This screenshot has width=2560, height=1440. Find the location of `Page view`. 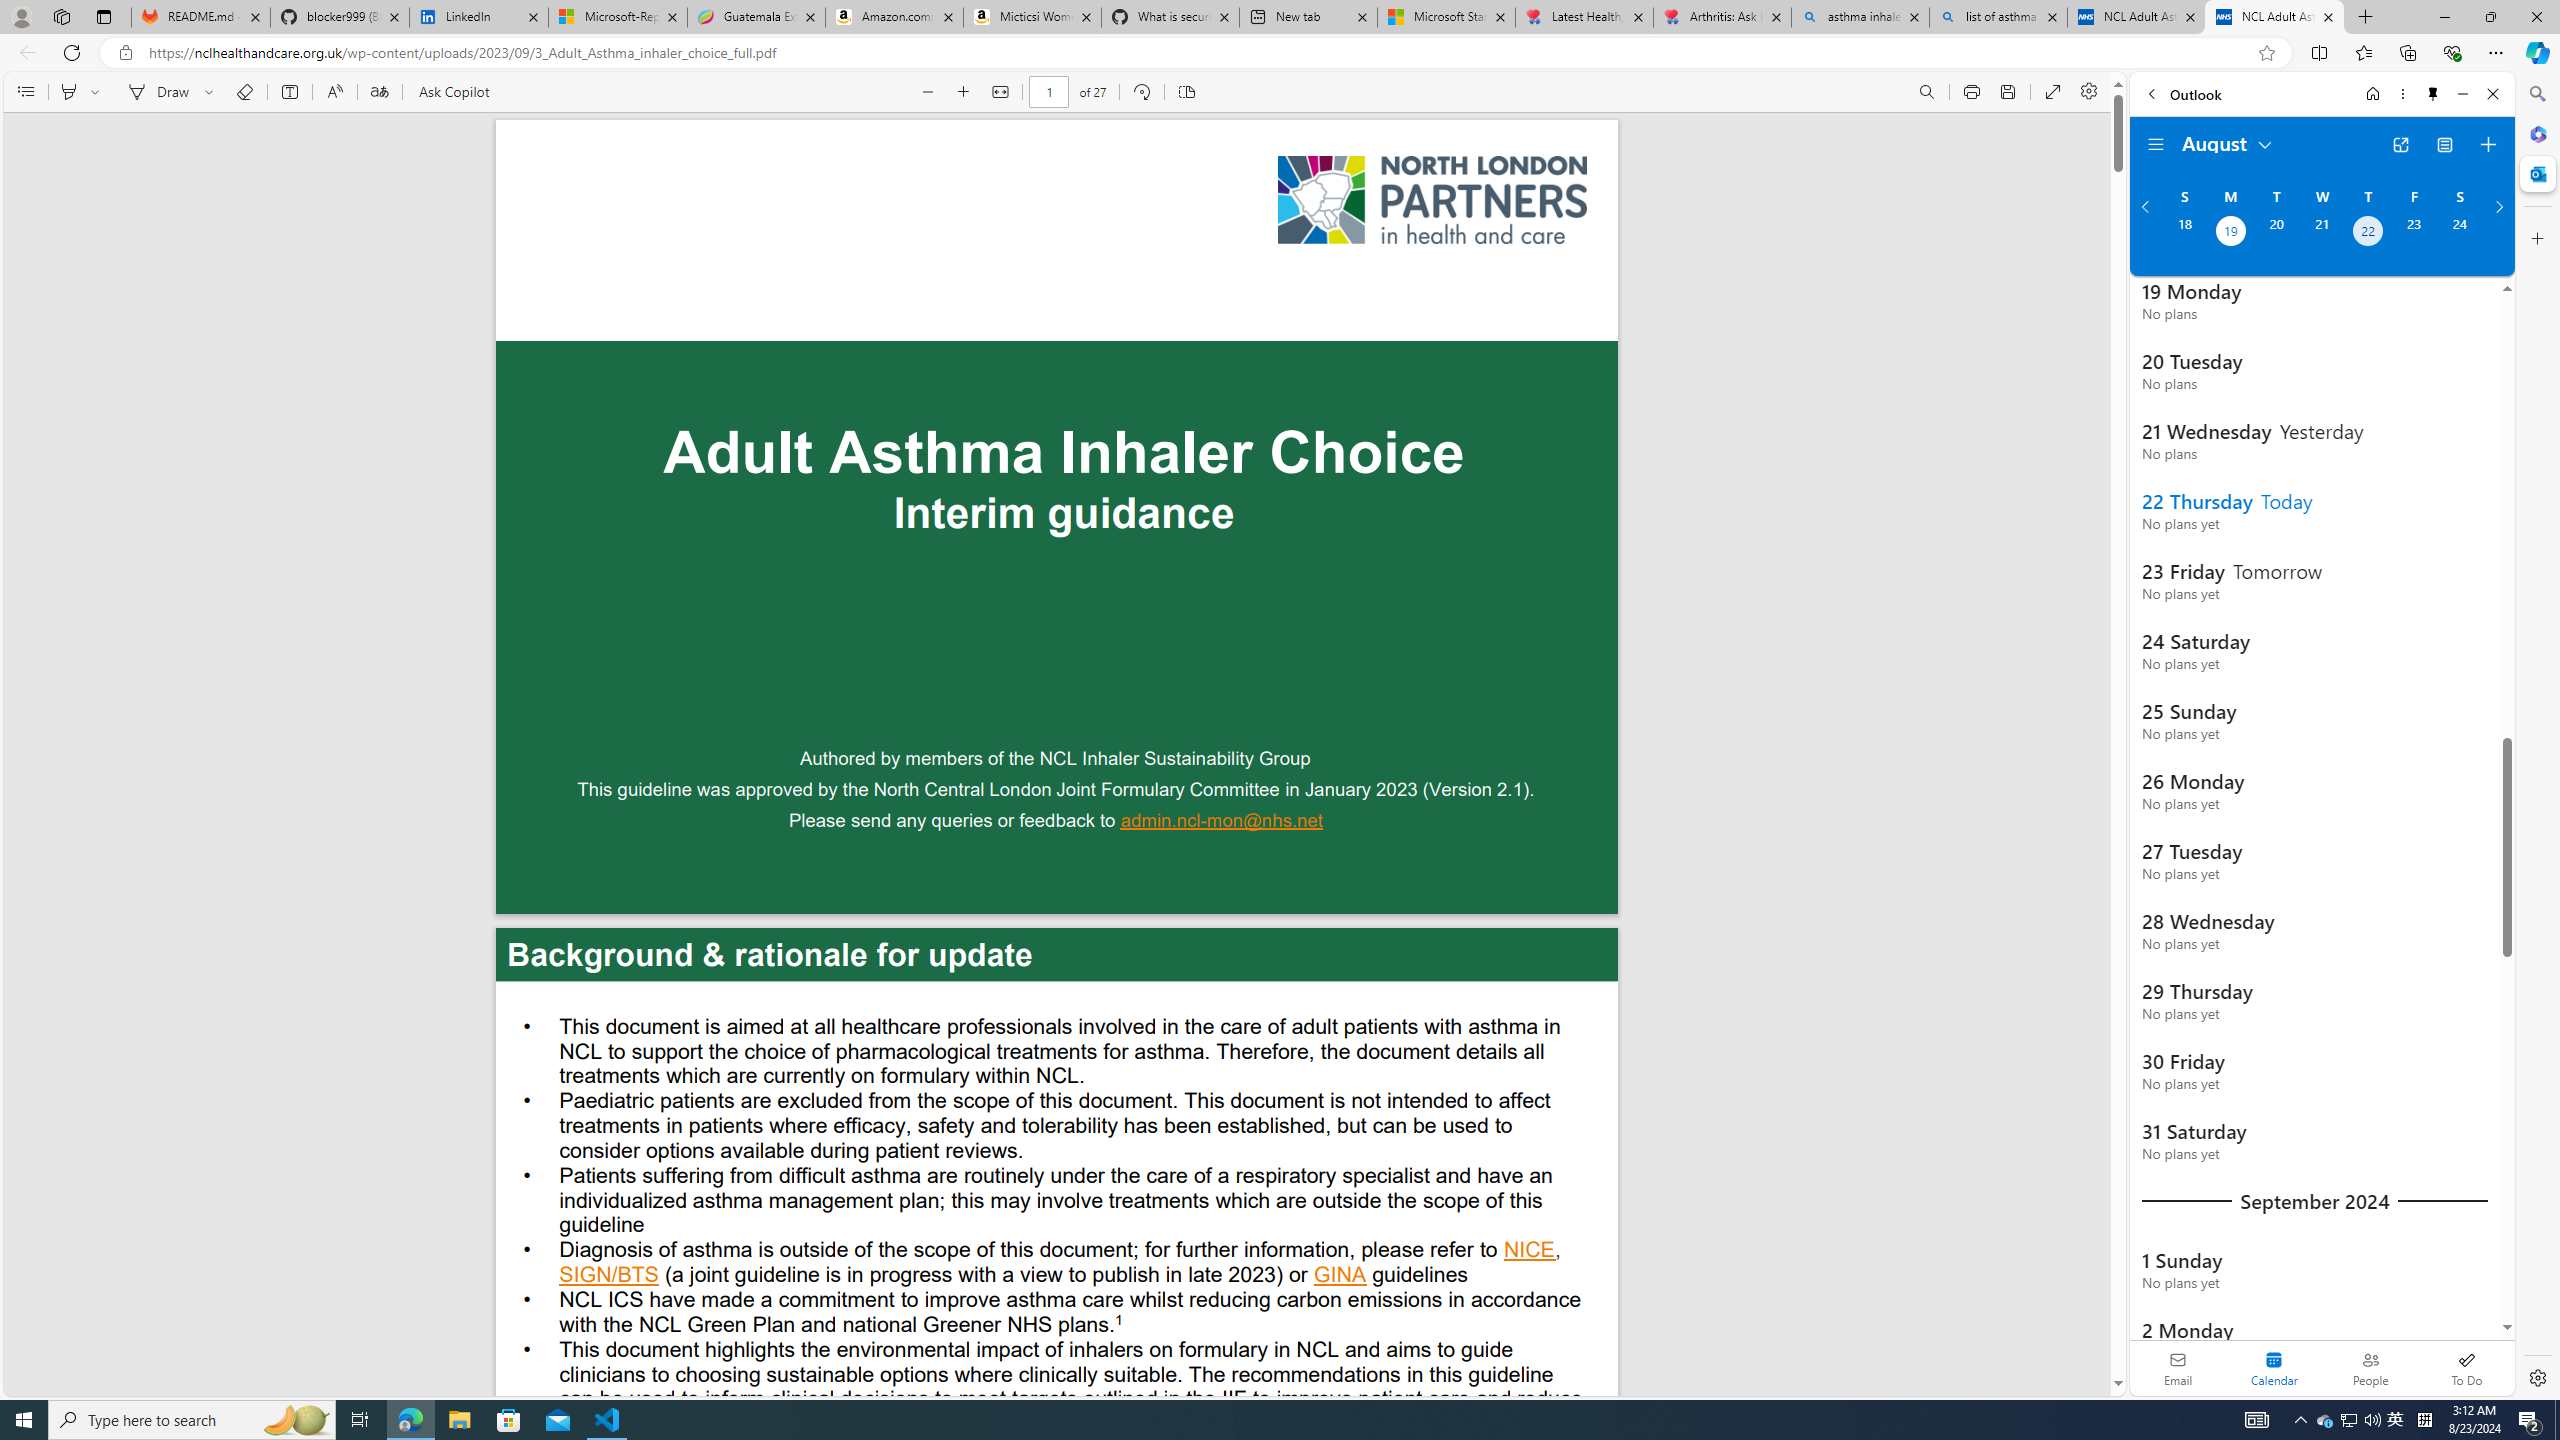

Page view is located at coordinates (1186, 92).